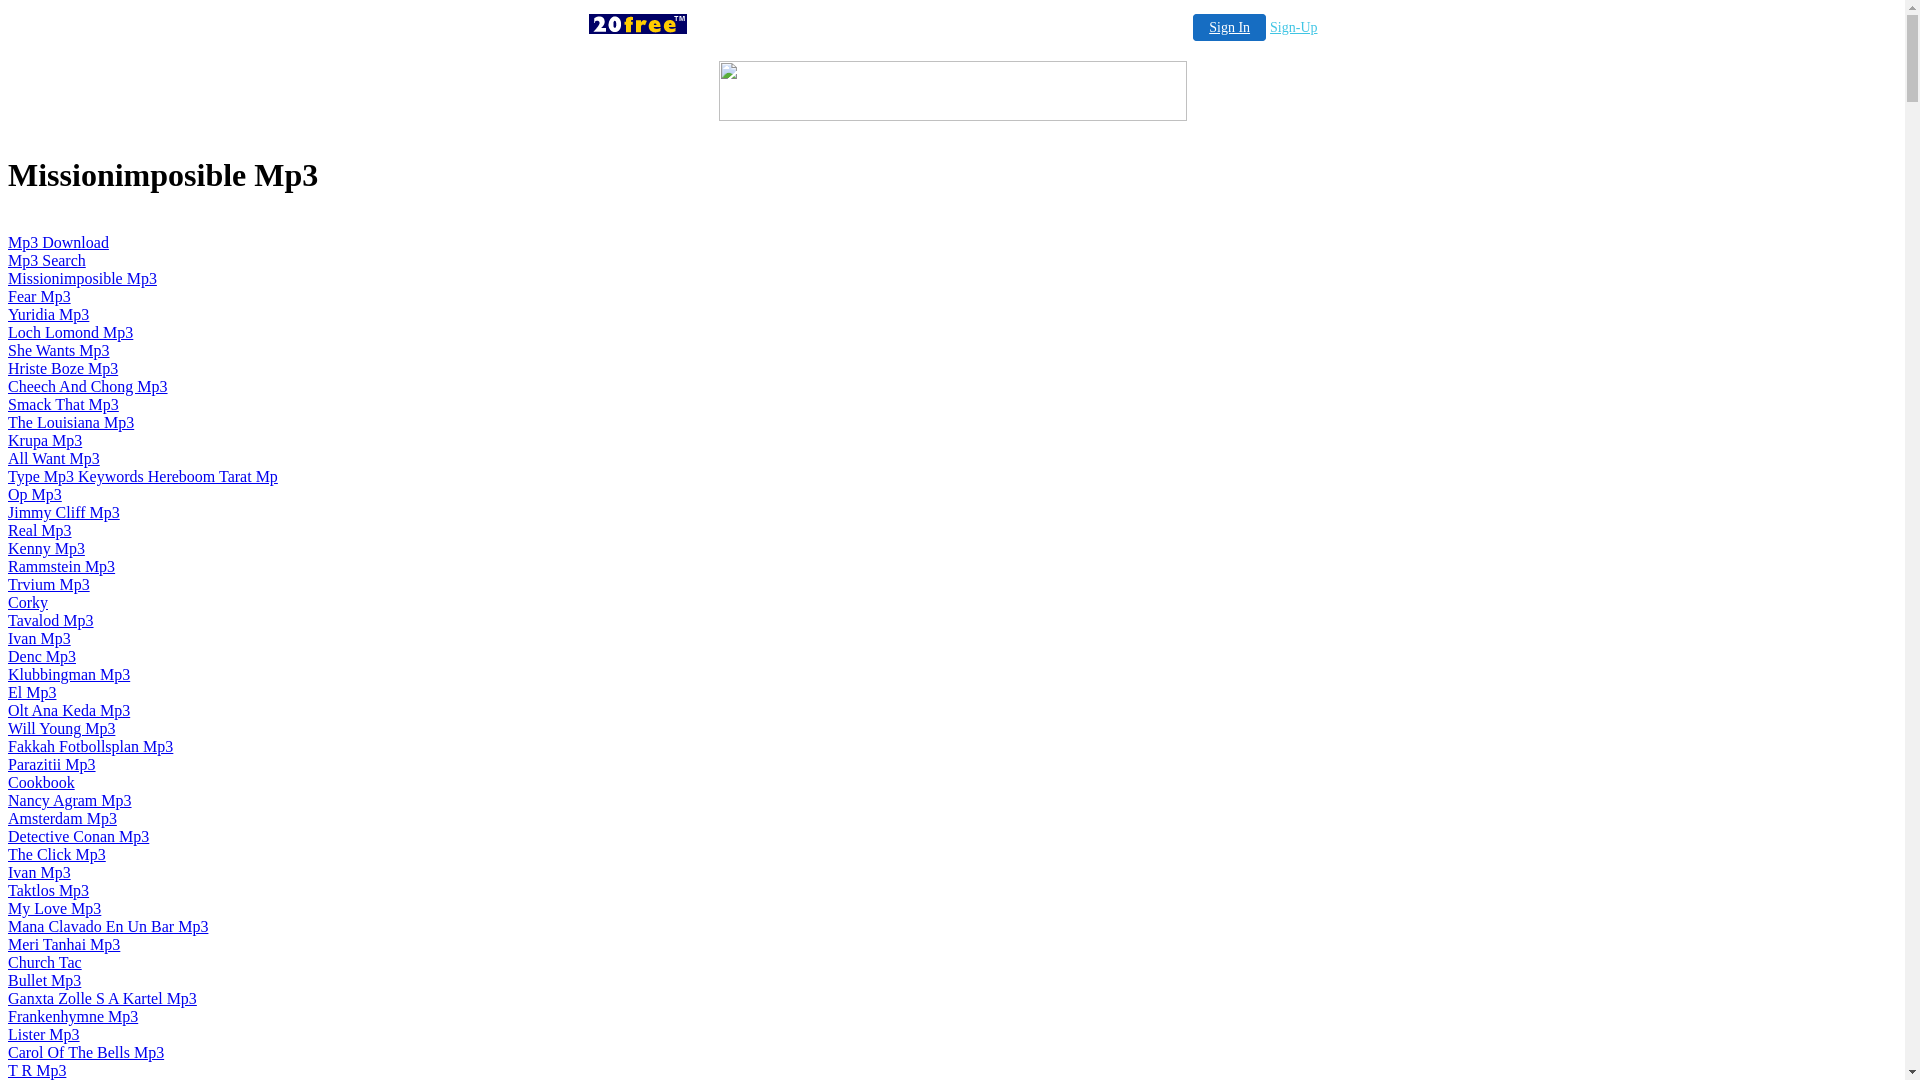 The image size is (1920, 1080). I want to click on Ivan Mp3, so click(40, 872).